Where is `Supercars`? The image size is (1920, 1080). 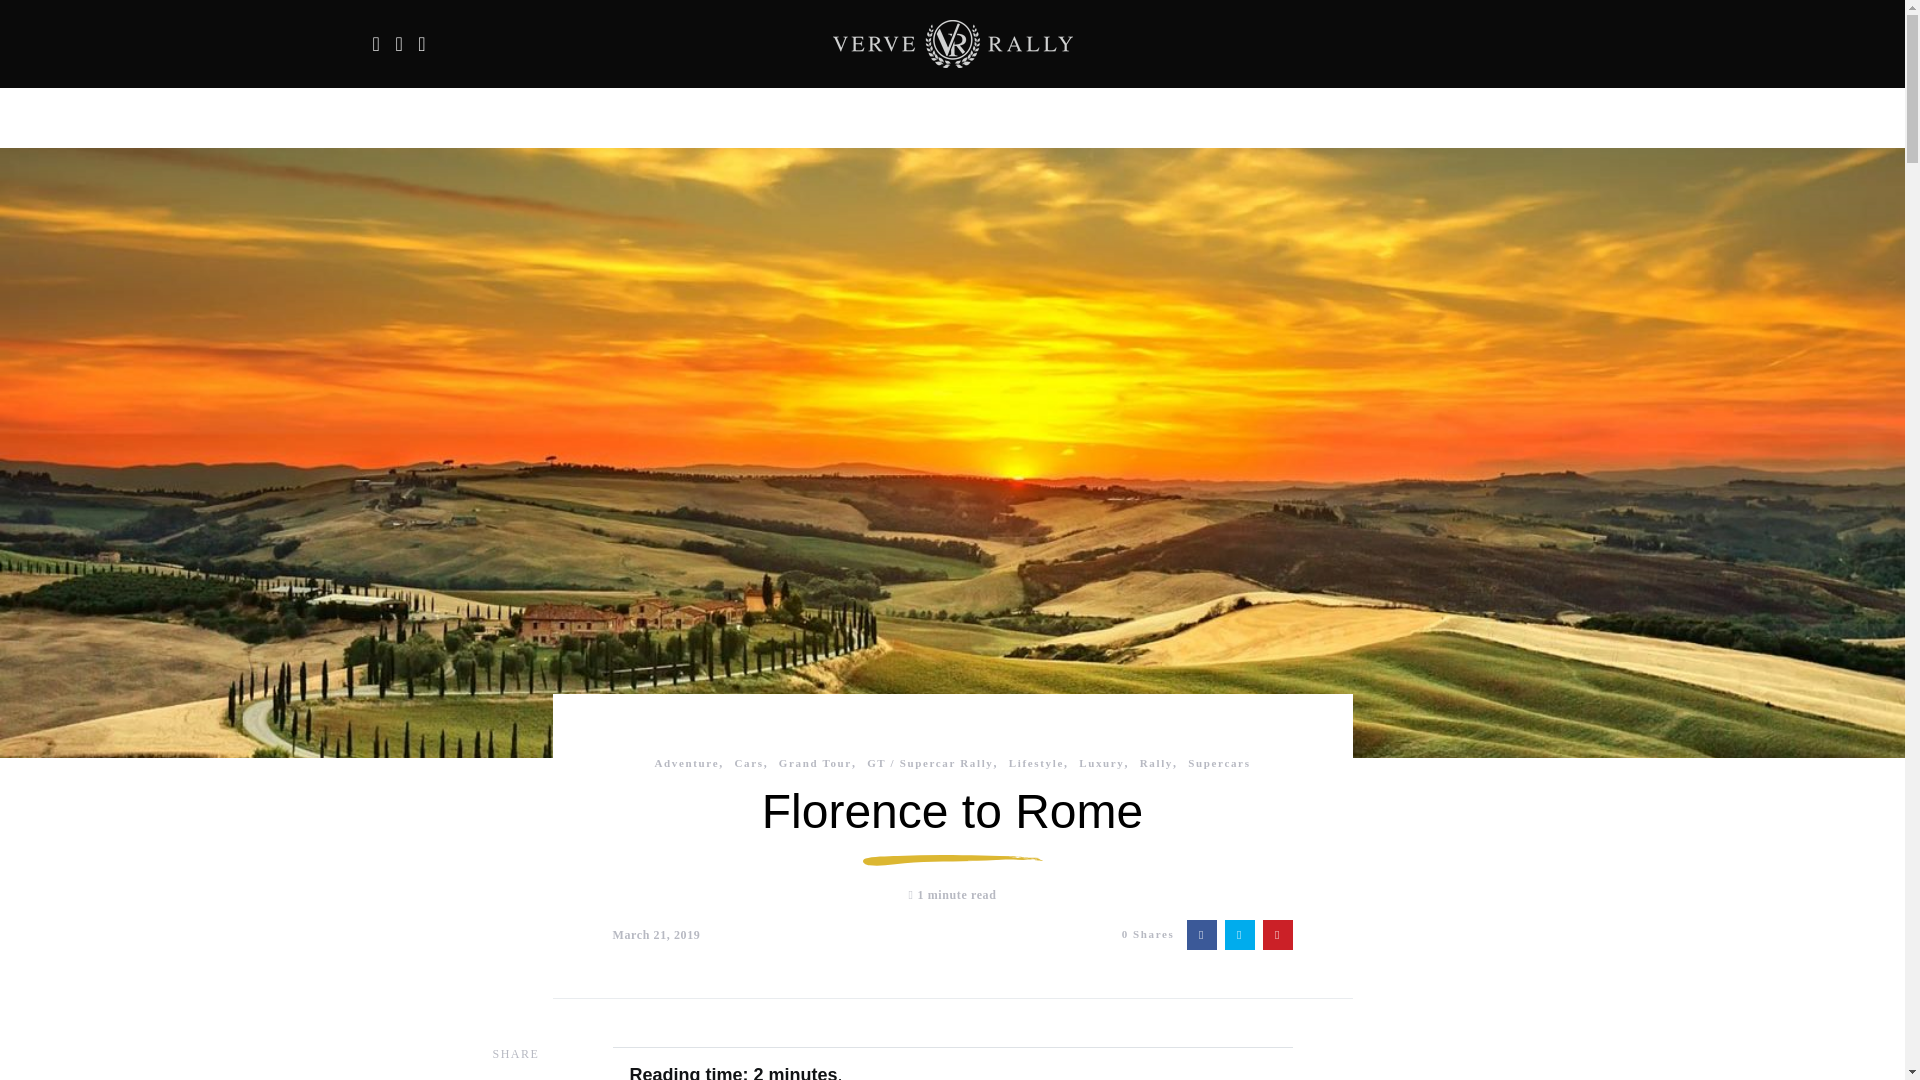
Supercars is located at coordinates (1218, 762).